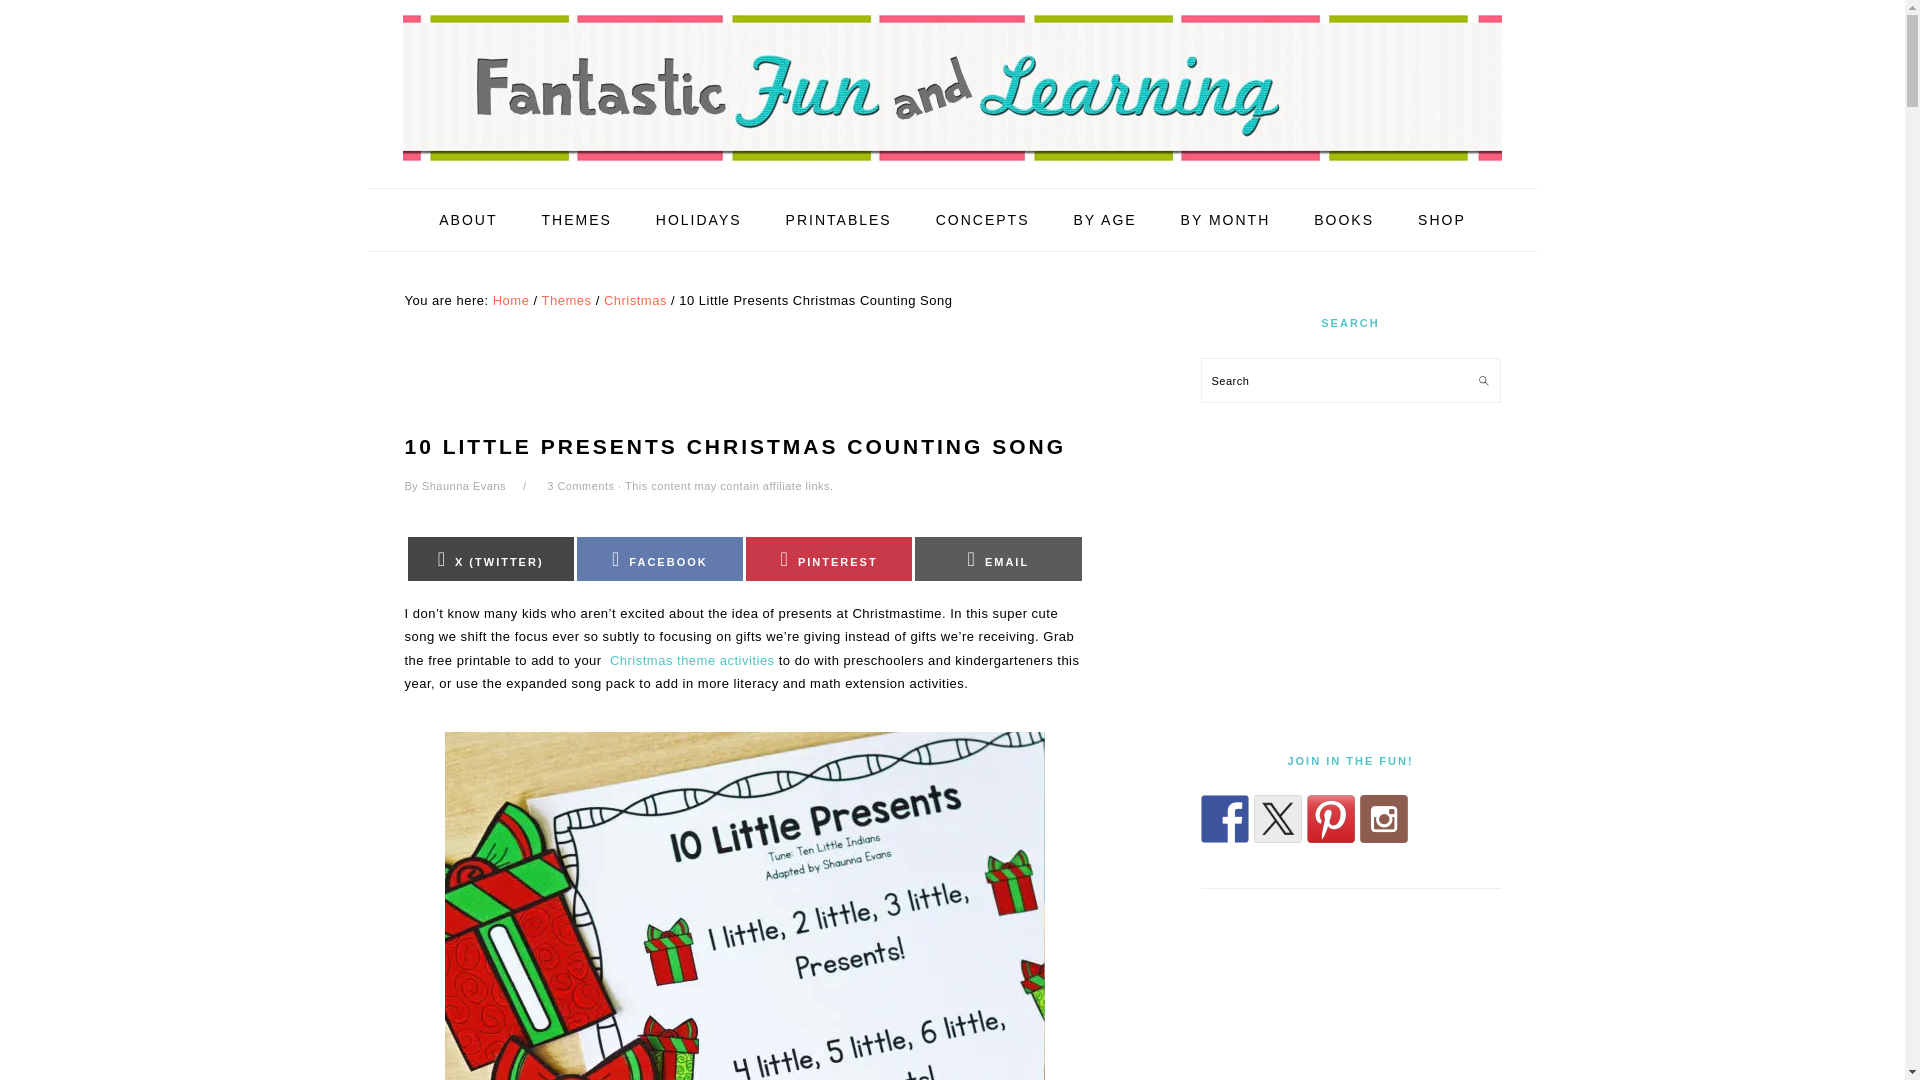 This screenshot has height=1080, width=1920. I want to click on PRINTABLES, so click(838, 220).